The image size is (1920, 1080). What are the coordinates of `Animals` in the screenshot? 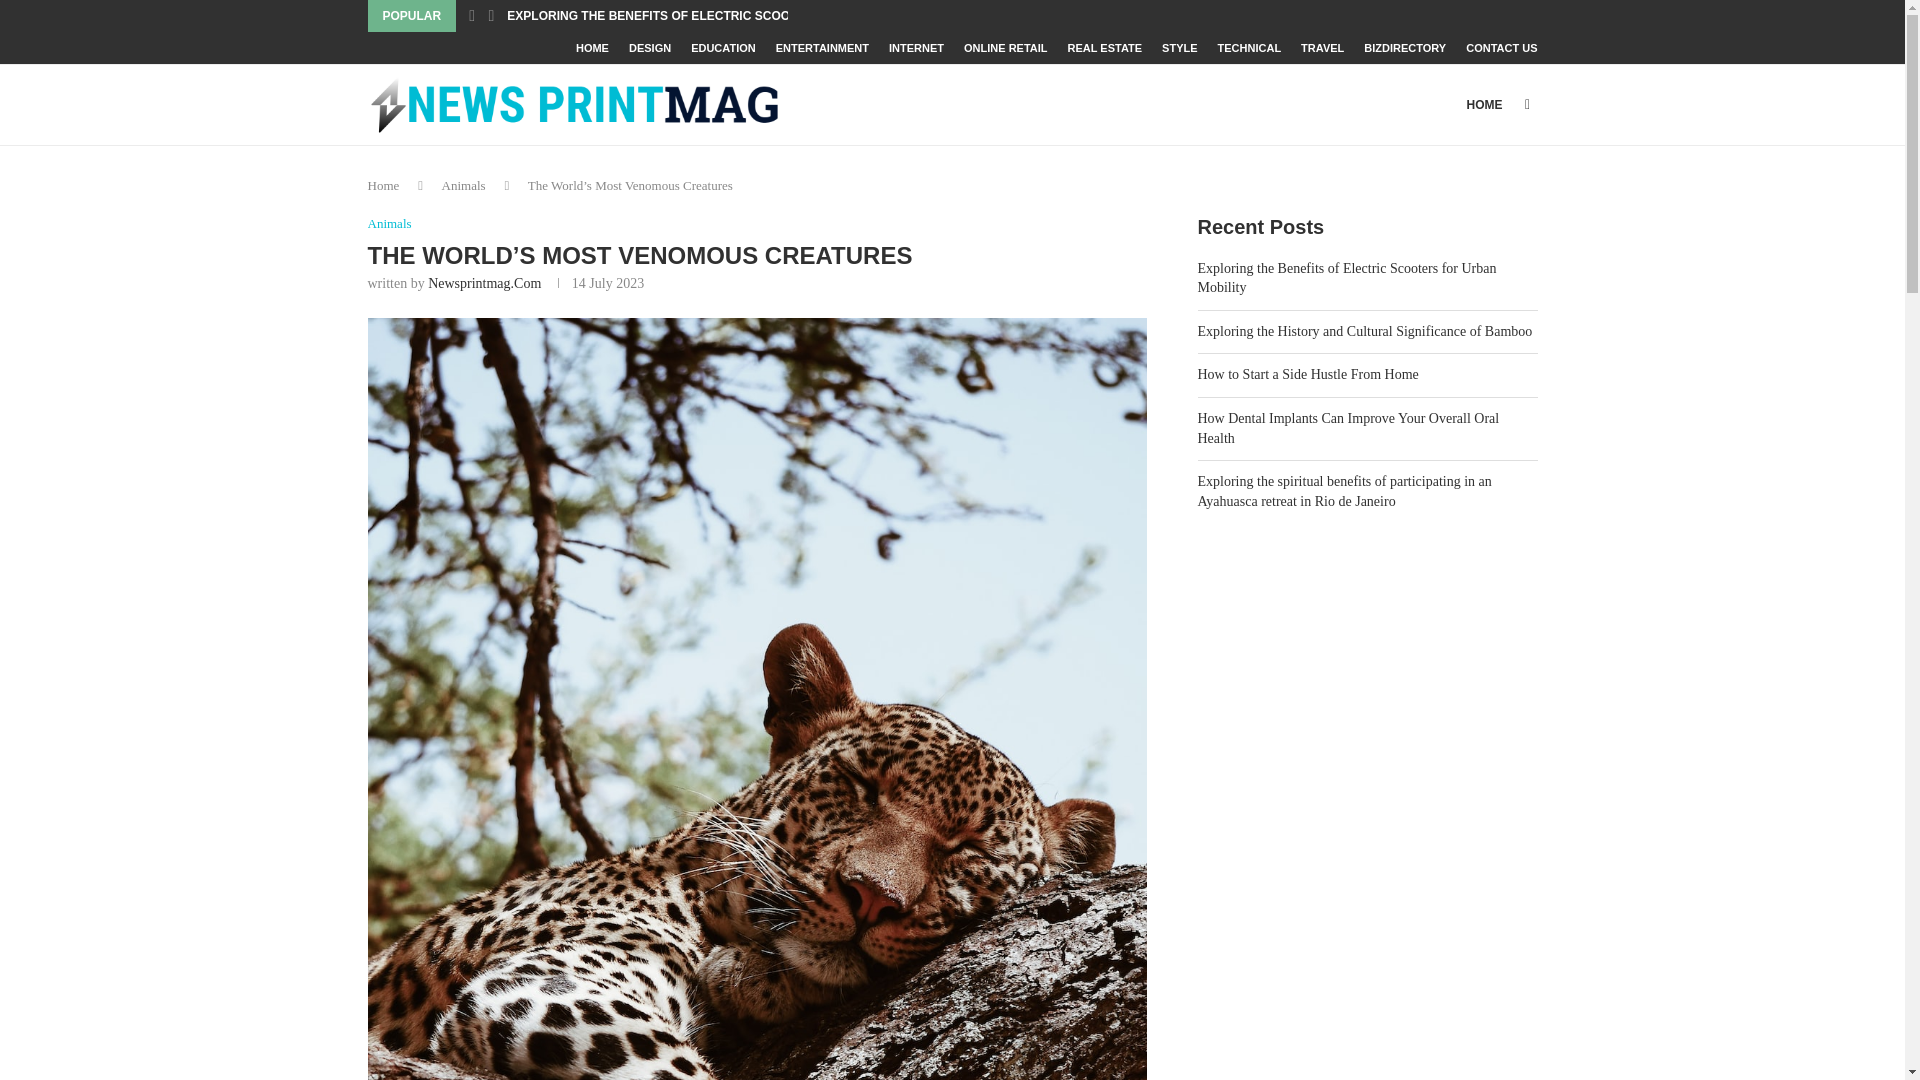 It's located at (390, 224).